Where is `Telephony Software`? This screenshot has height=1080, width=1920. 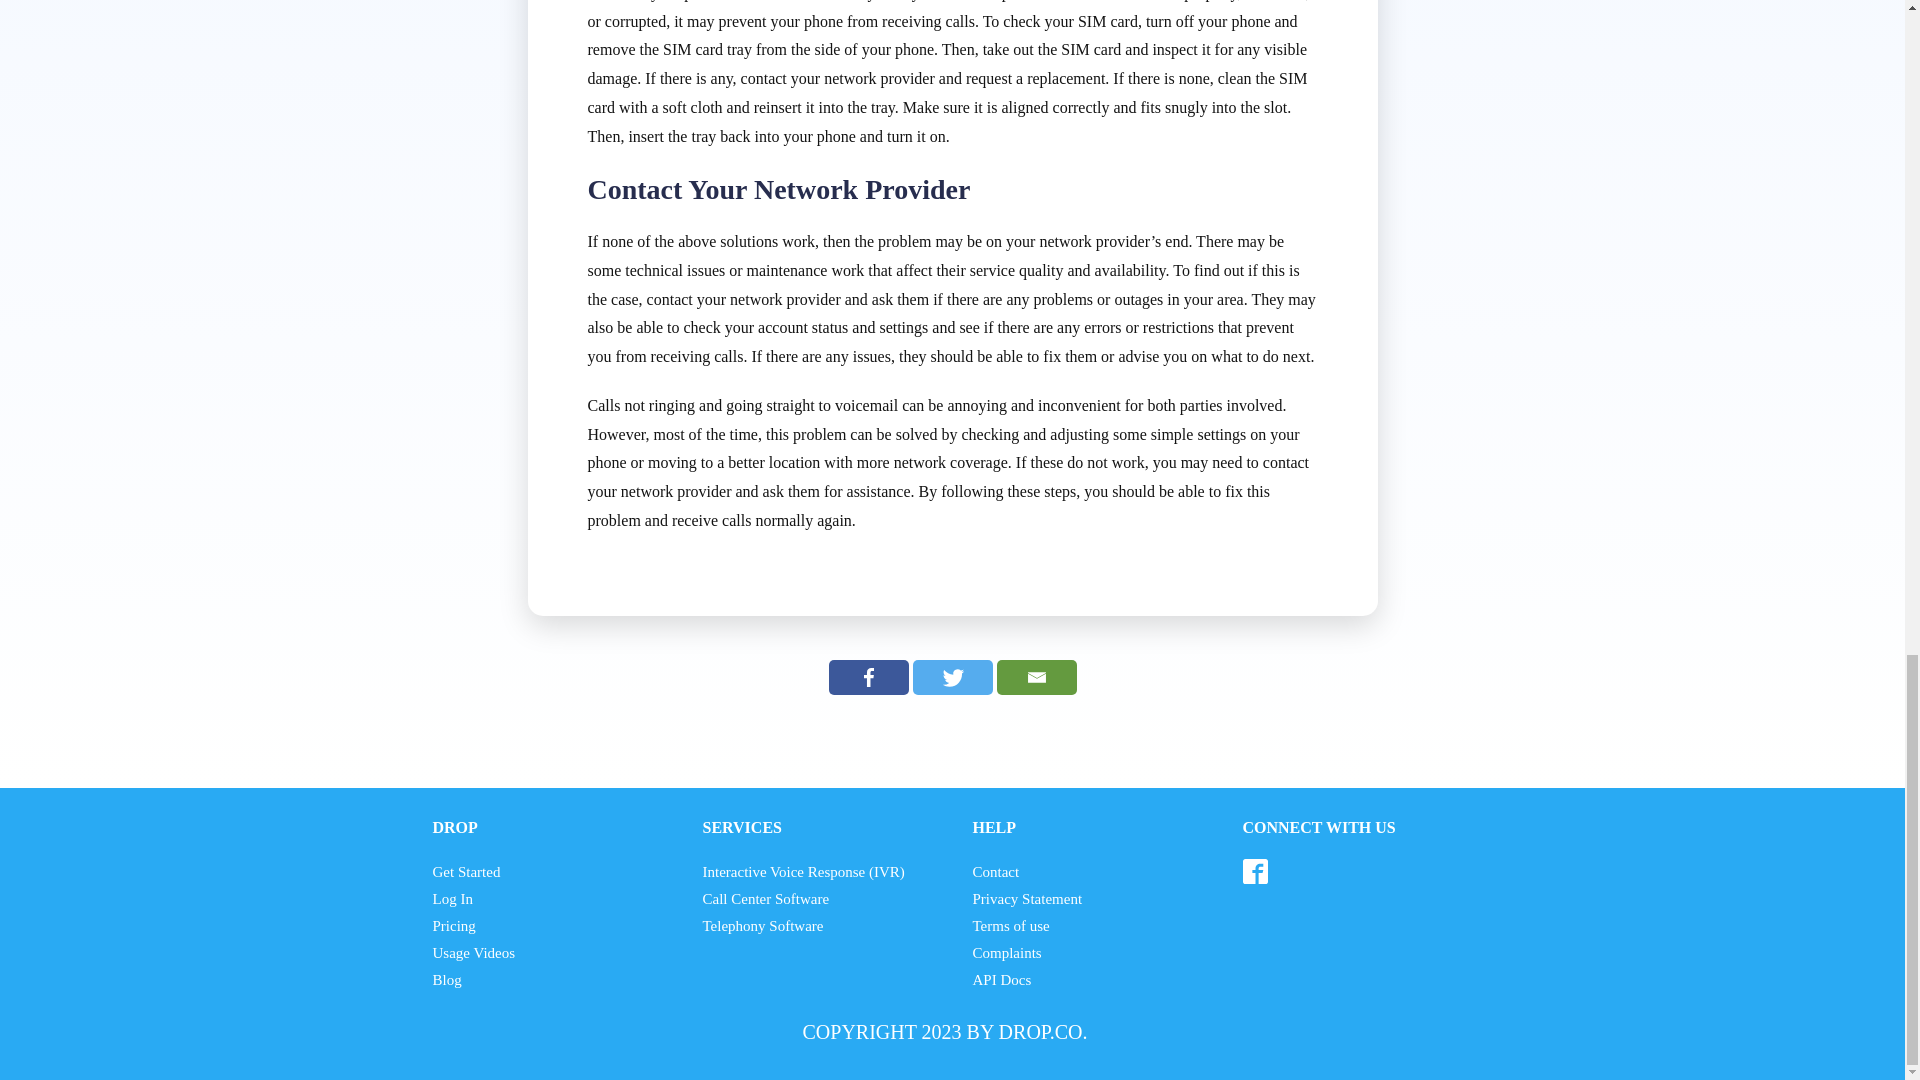 Telephony Software is located at coordinates (762, 926).